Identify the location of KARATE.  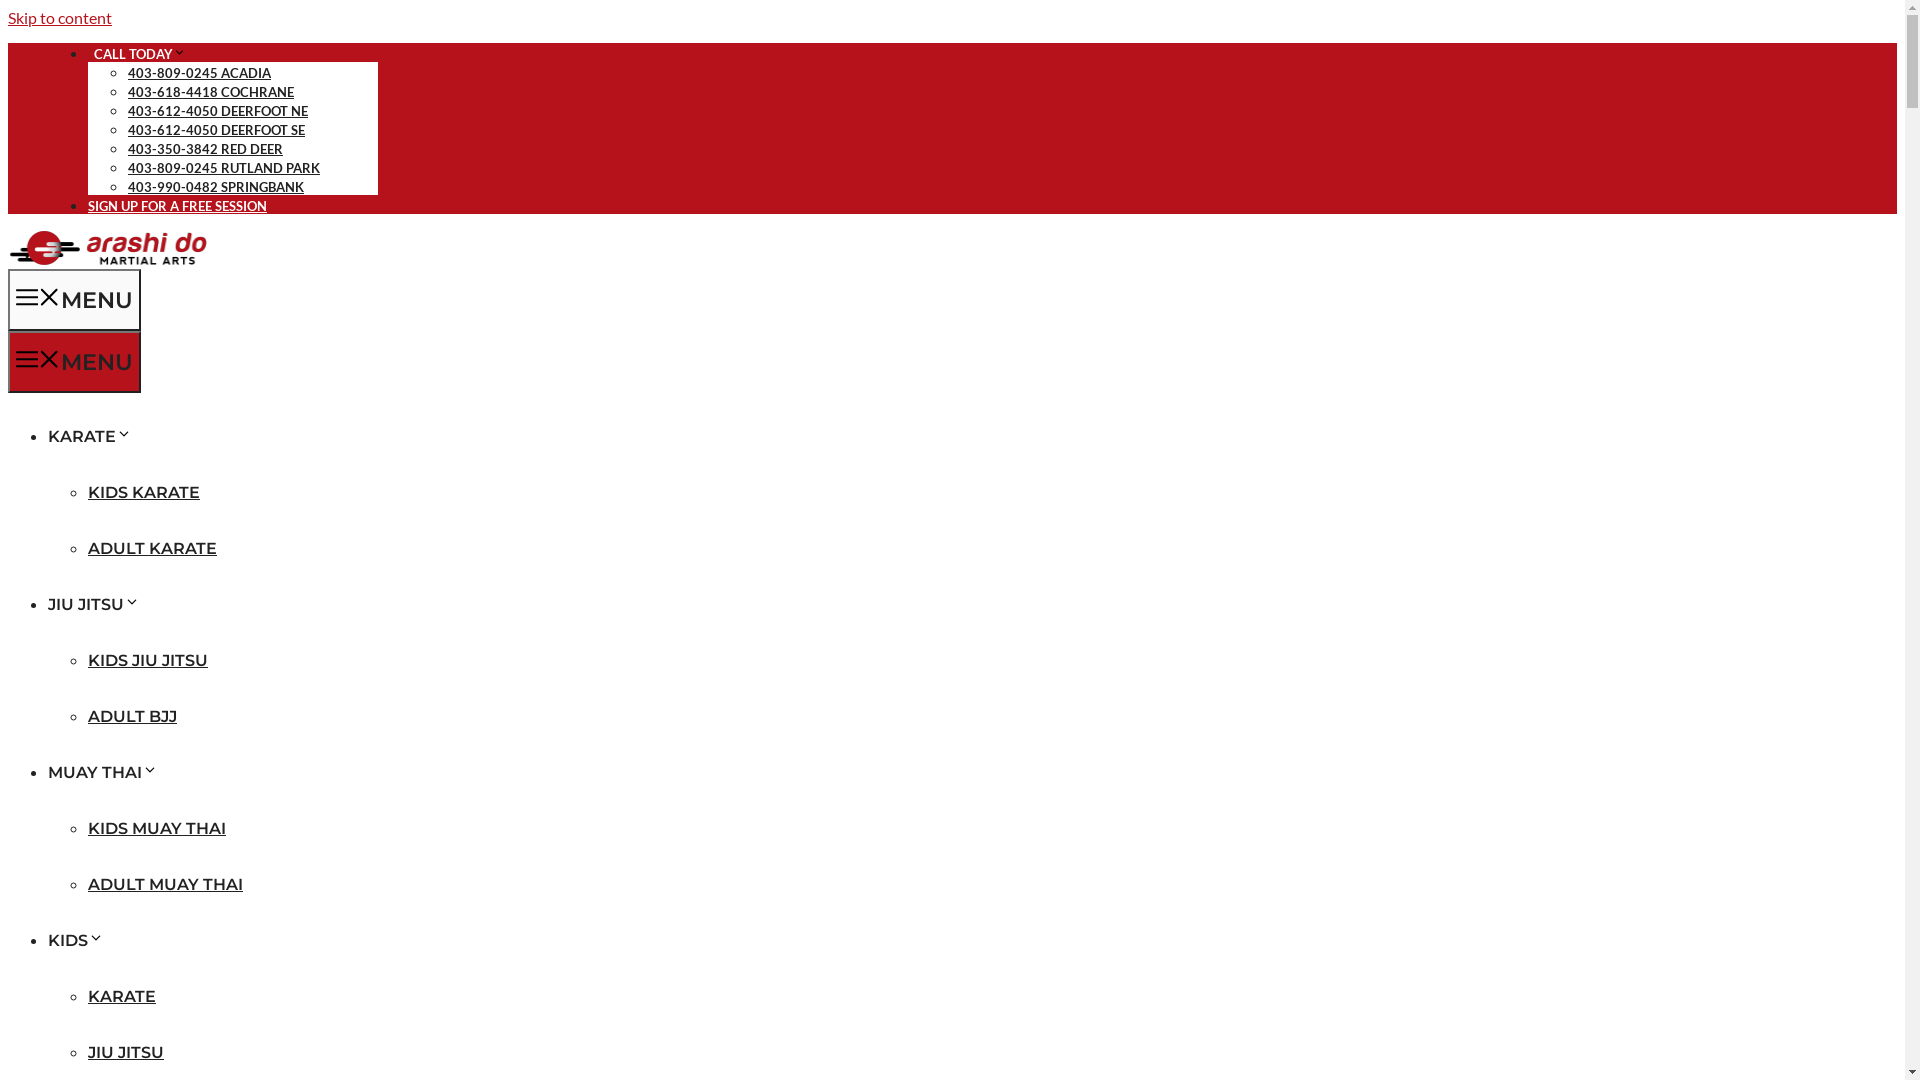
(122, 996).